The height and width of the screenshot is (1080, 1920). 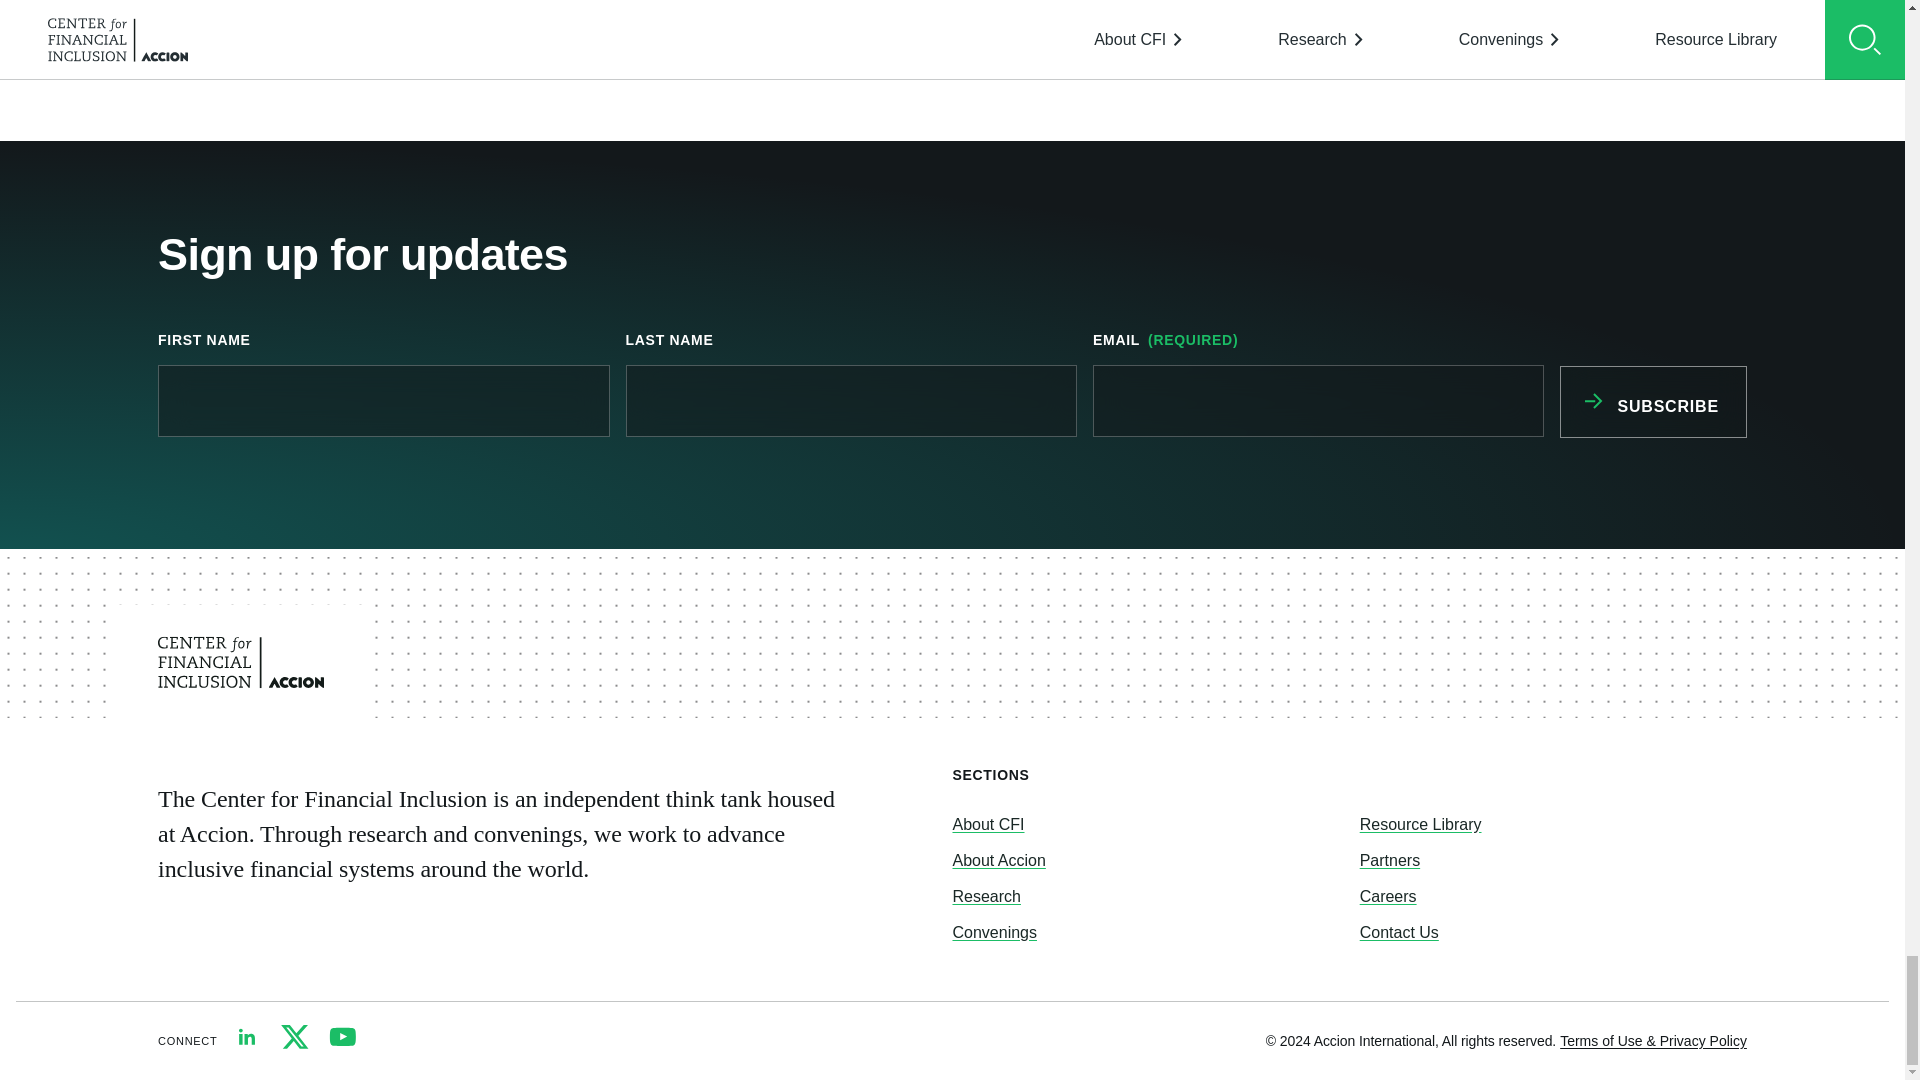 I want to click on subscribe, so click(x=1652, y=402).